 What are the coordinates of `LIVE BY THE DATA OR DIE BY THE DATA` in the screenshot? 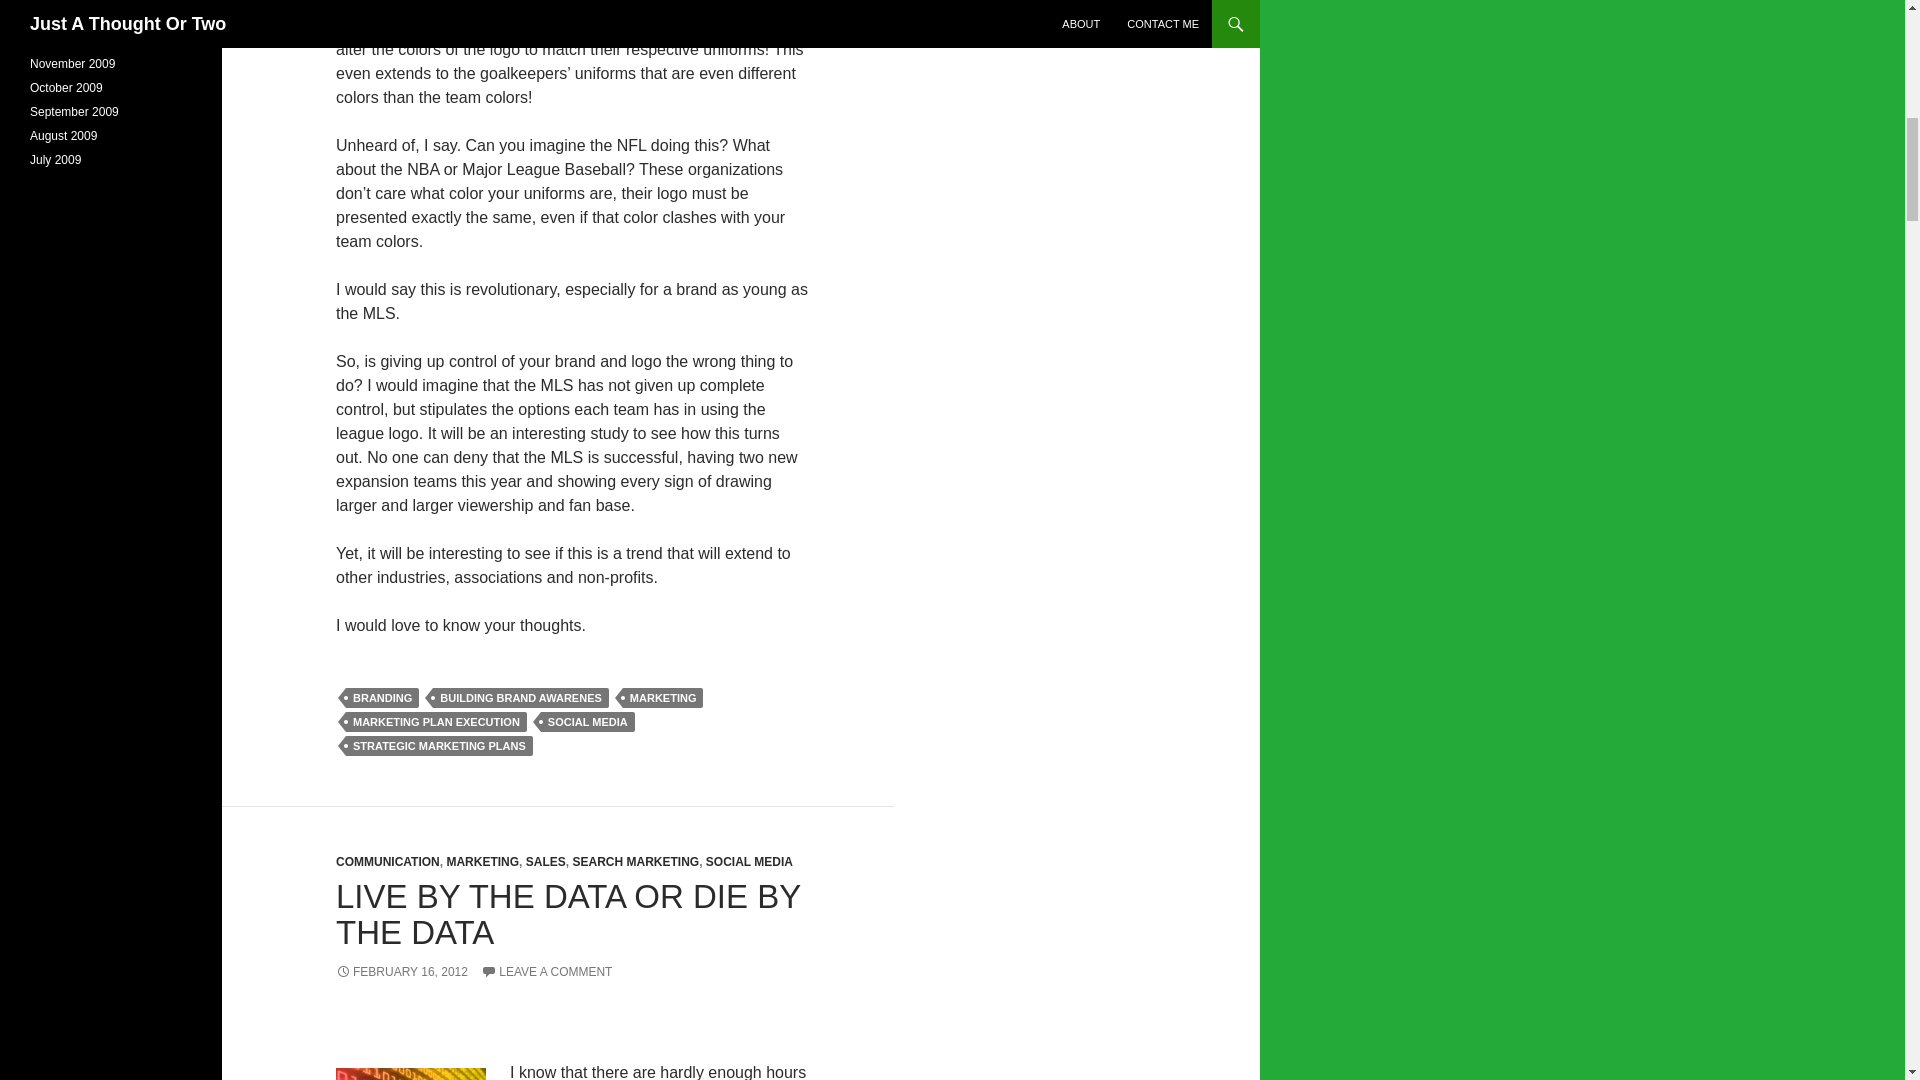 It's located at (568, 914).